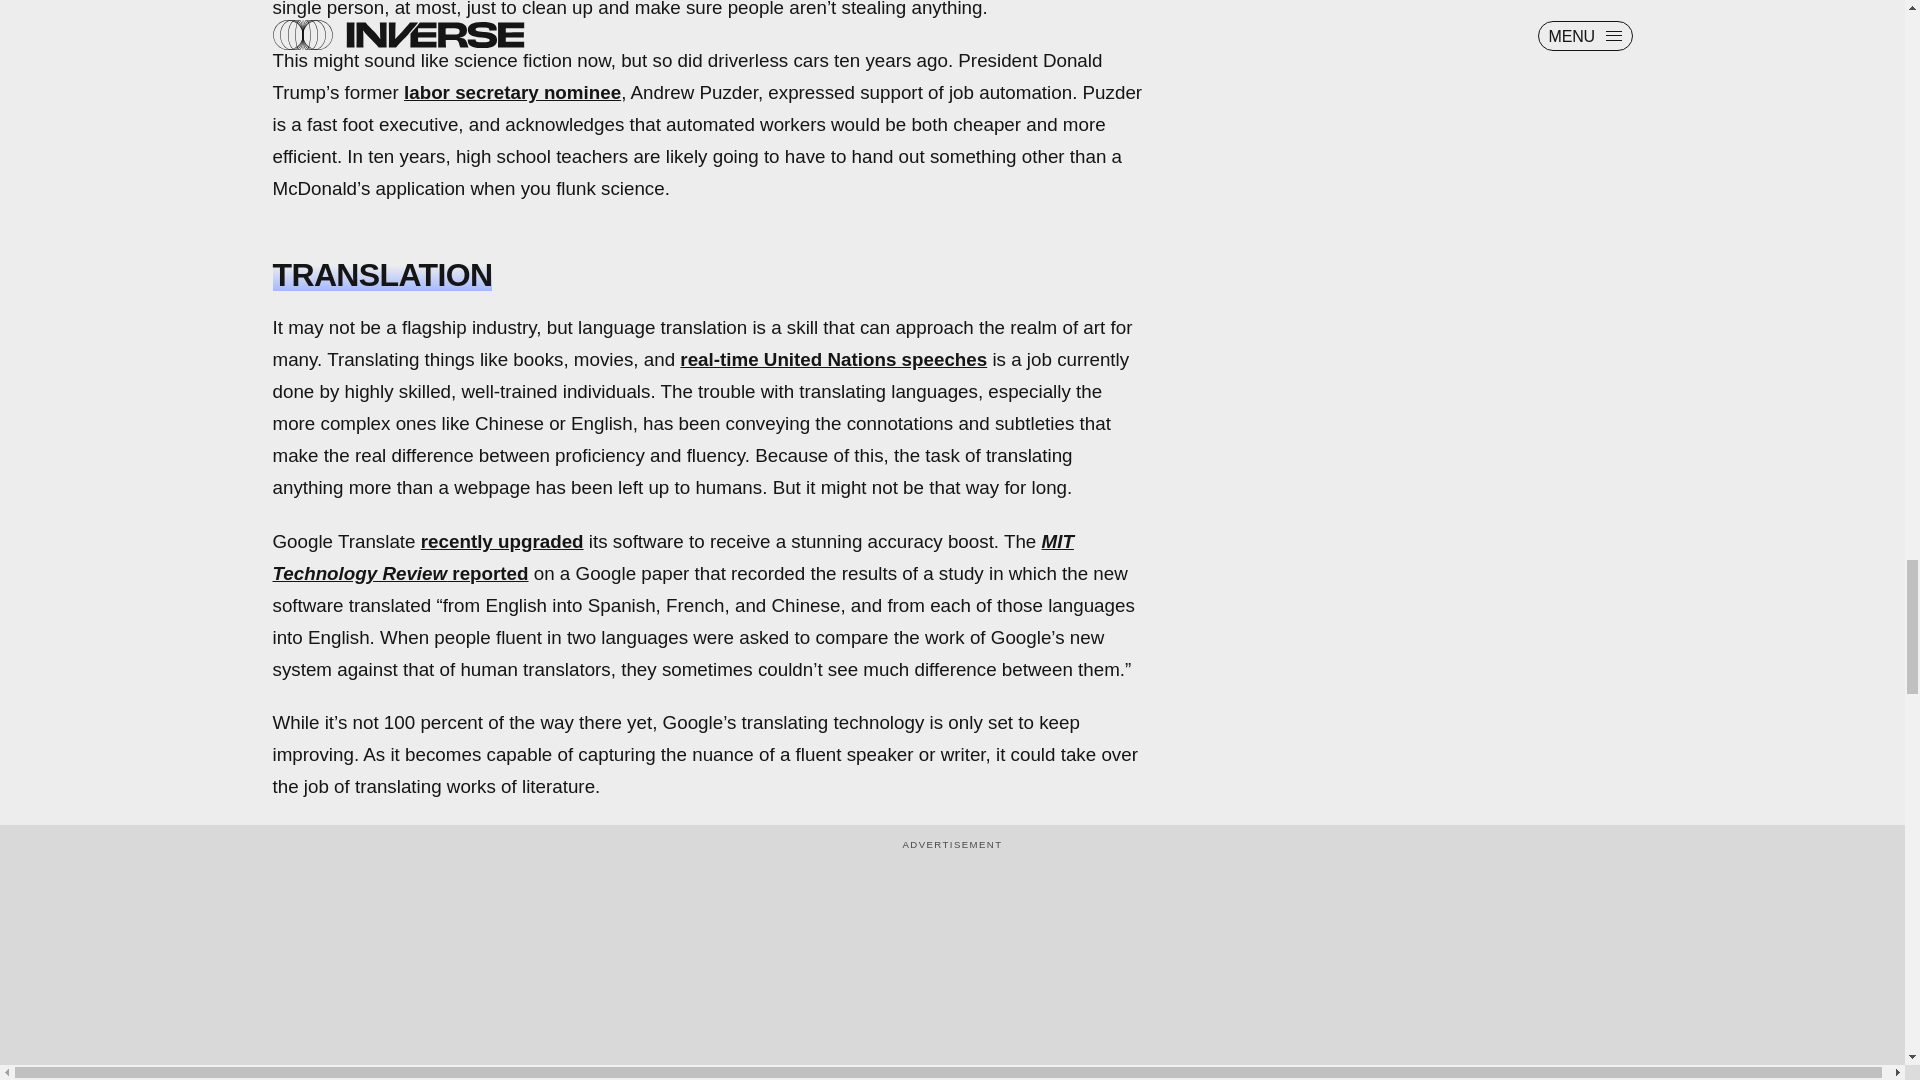 This screenshot has width=1920, height=1080. Describe the element at coordinates (502, 541) in the screenshot. I see `recently upgraded` at that location.